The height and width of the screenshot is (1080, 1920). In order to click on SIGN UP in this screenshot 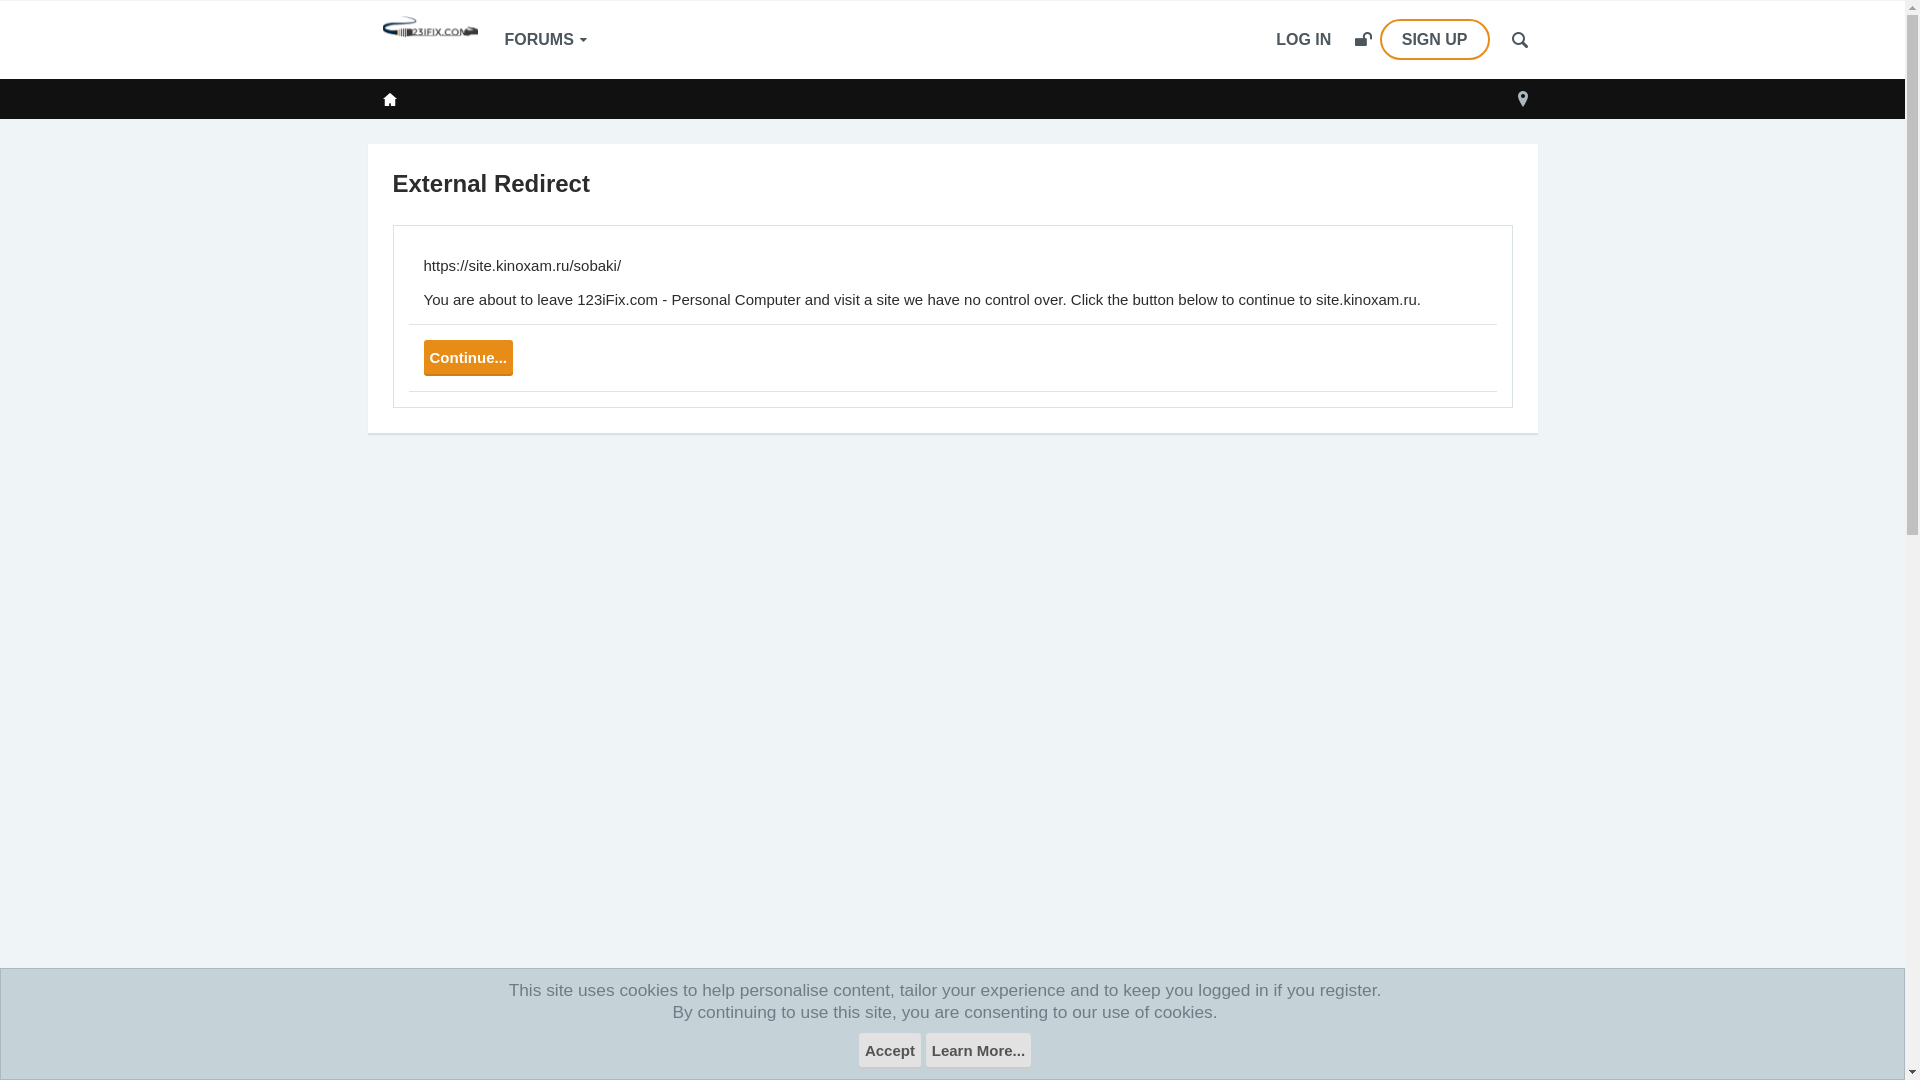, I will do `click(1422, 40)`.